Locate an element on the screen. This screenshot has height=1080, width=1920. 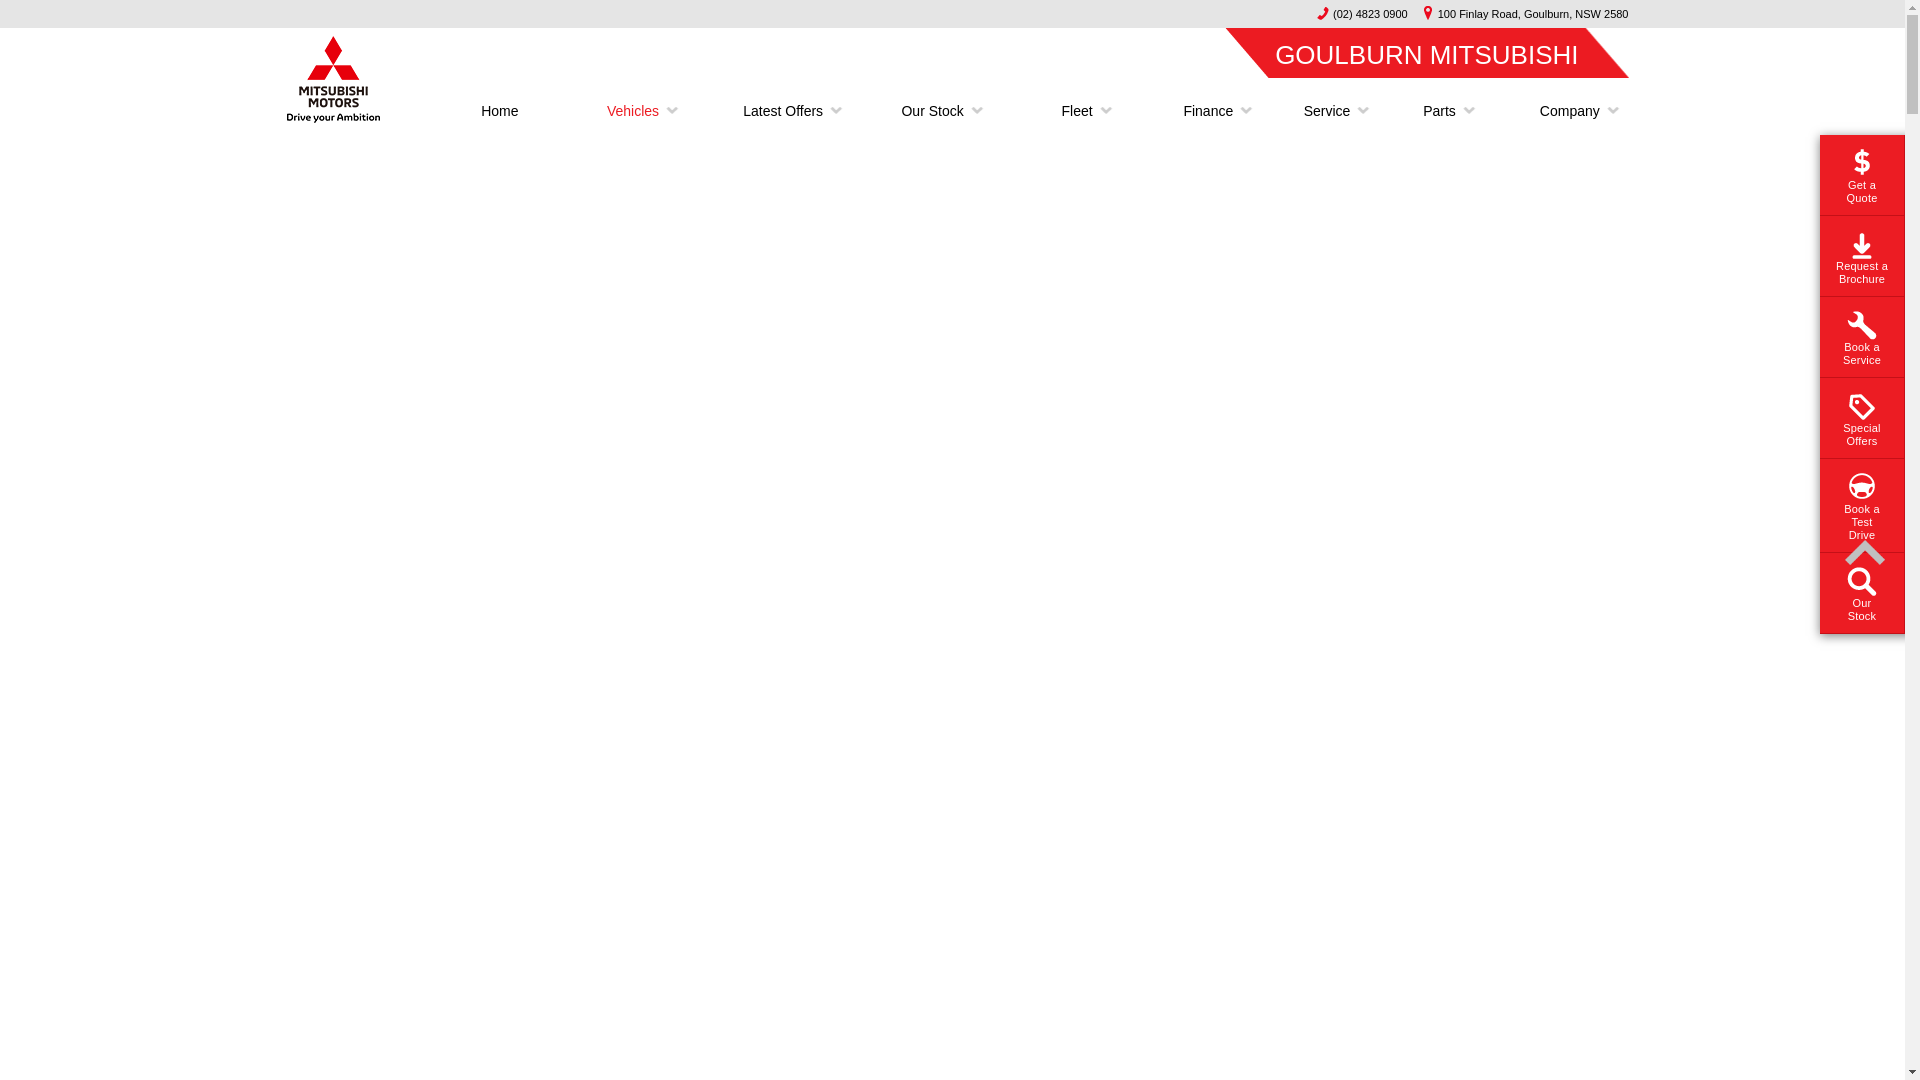
Home is located at coordinates (500, 111).